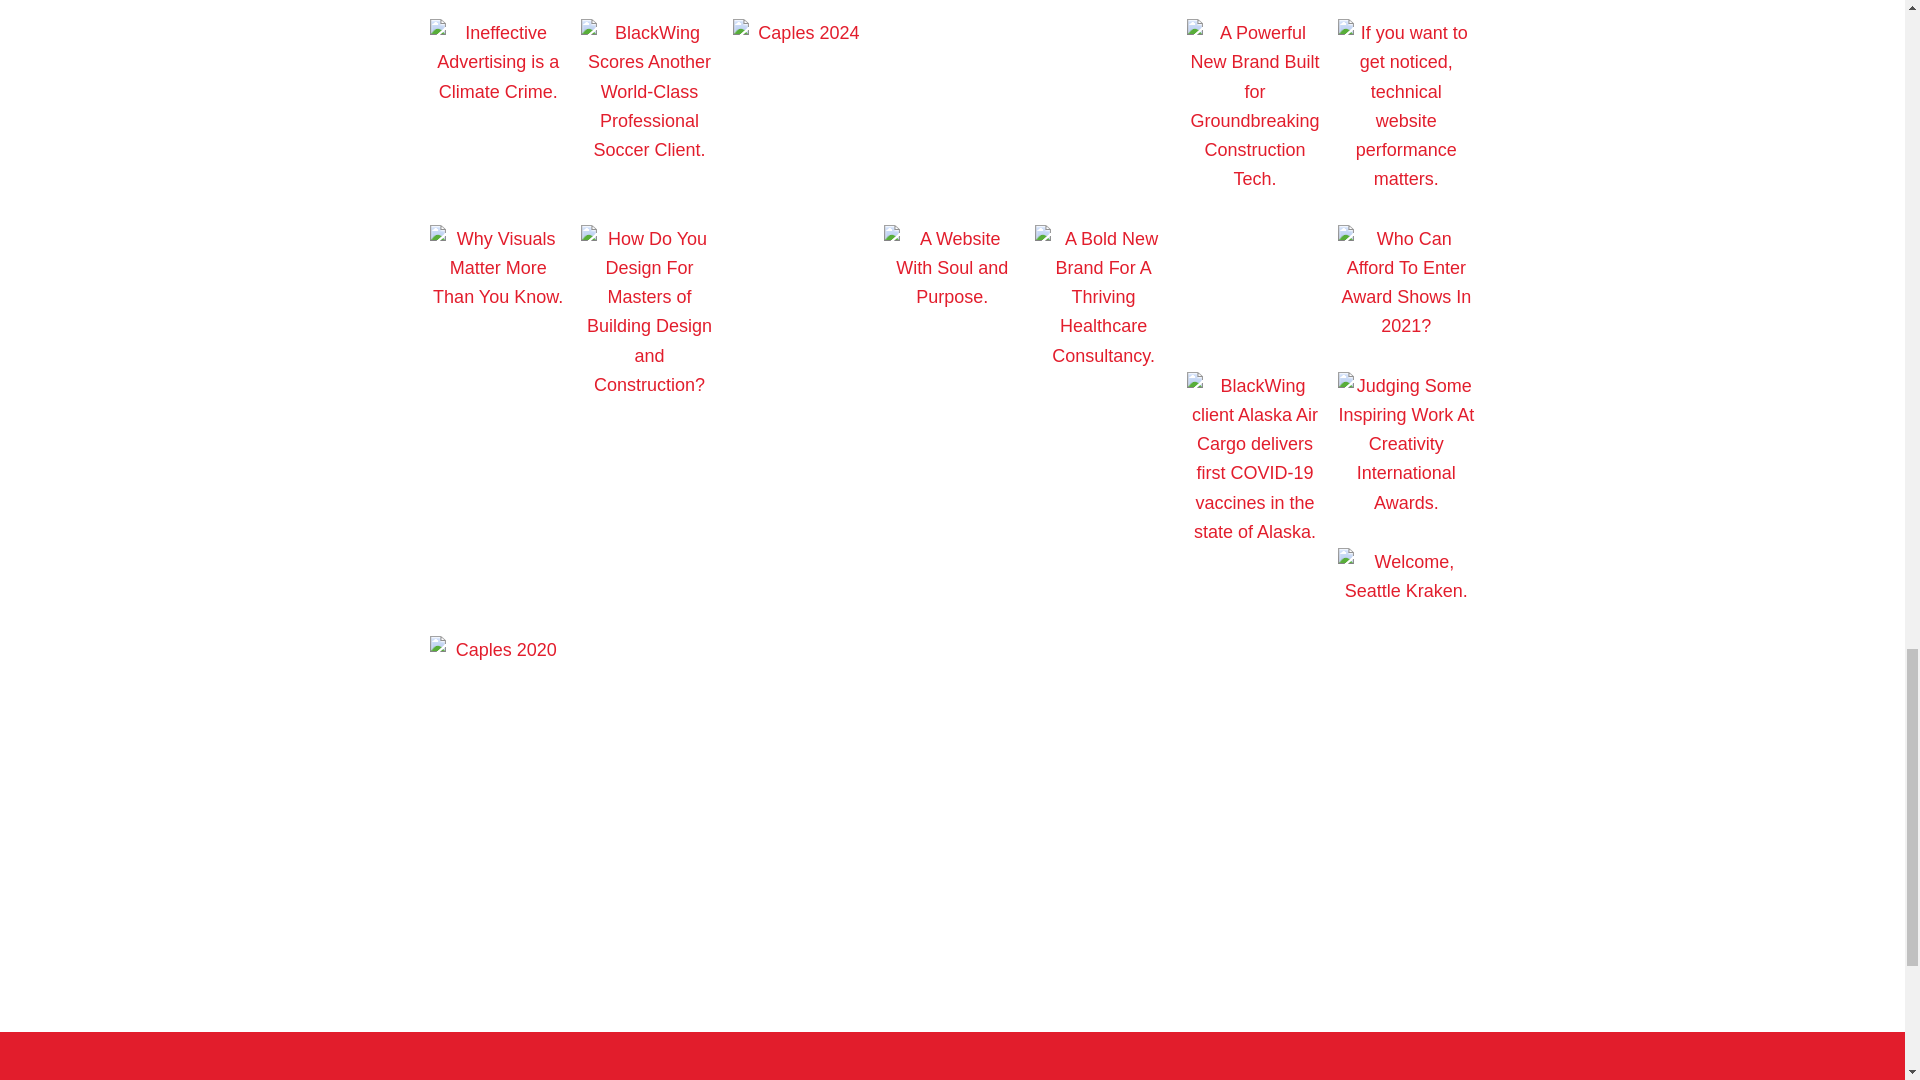 The image size is (1920, 1080). What do you see at coordinates (1406, 326) in the screenshot?
I see `Who Can Afford To Enter Award Shows In 2021?` at bounding box center [1406, 326].